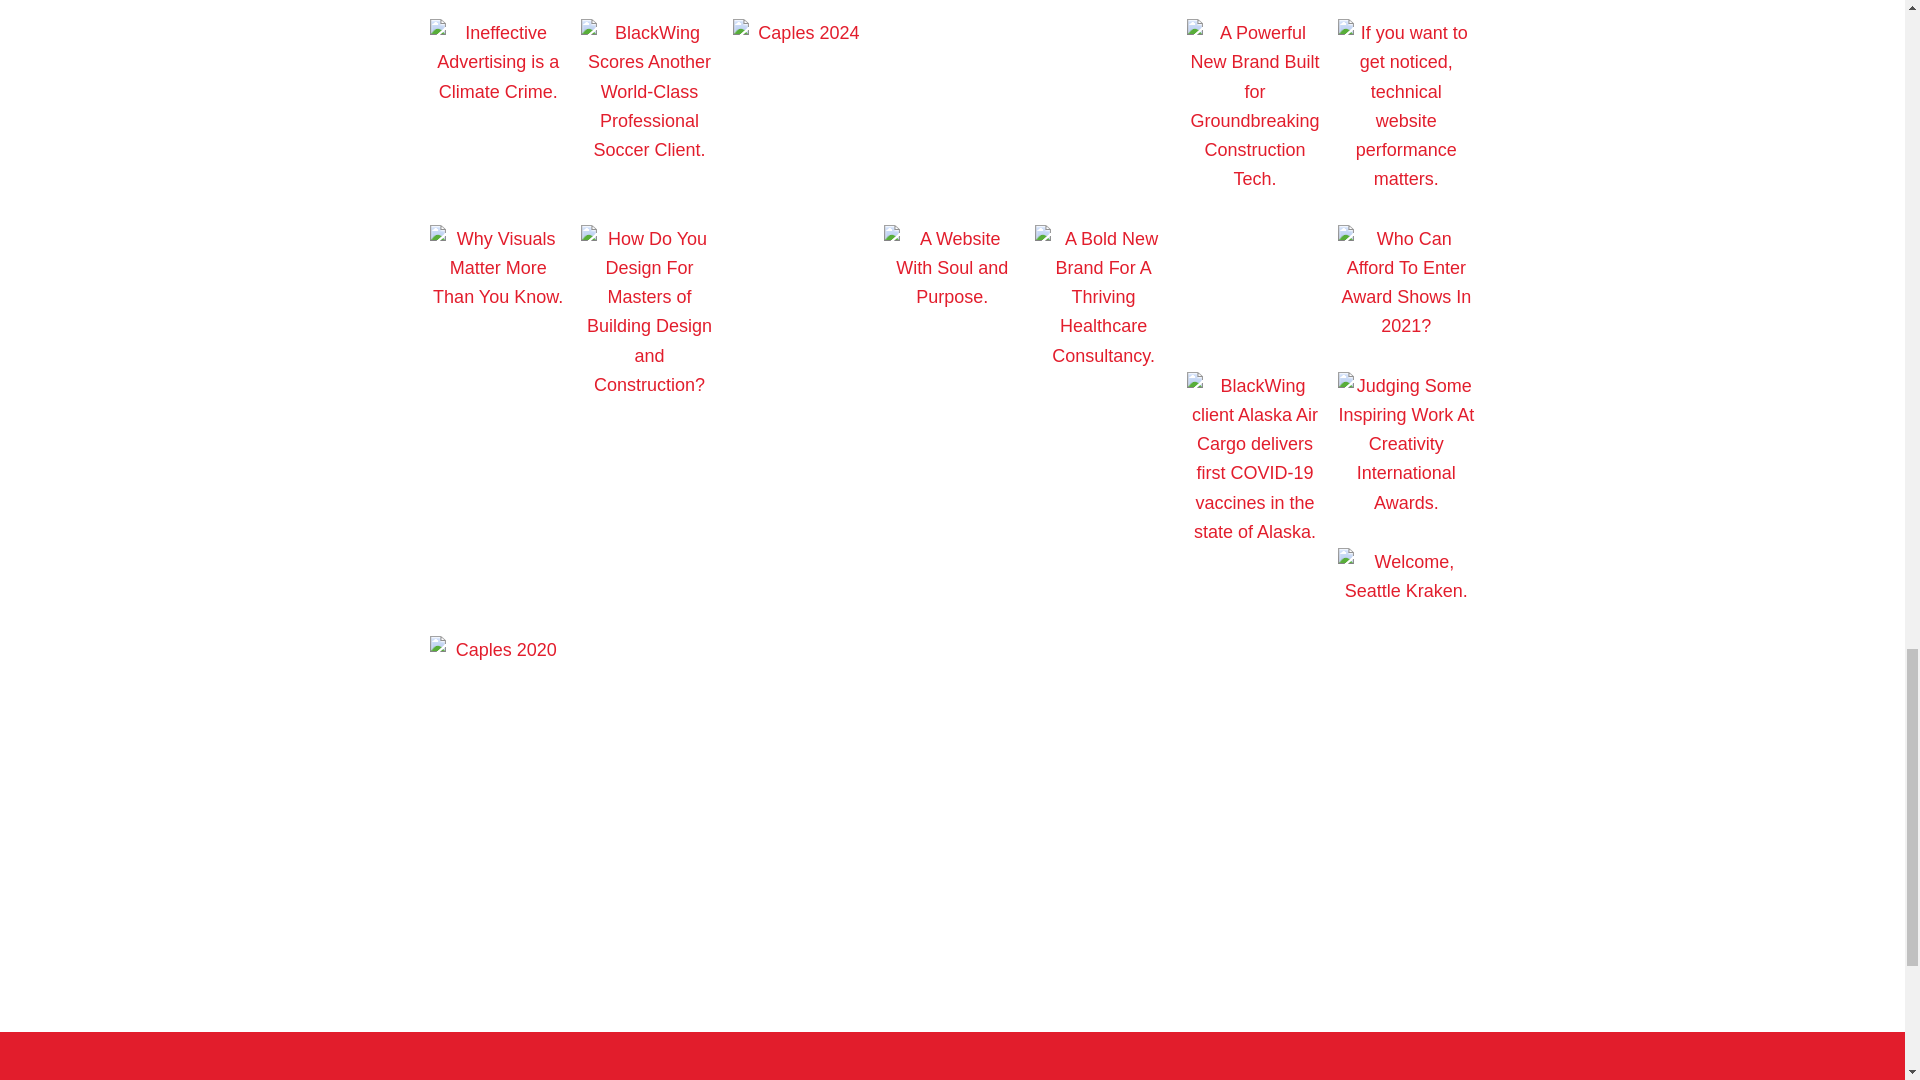 The image size is (1920, 1080). What do you see at coordinates (1406, 326) in the screenshot?
I see `Who Can Afford To Enter Award Shows In 2021?` at bounding box center [1406, 326].